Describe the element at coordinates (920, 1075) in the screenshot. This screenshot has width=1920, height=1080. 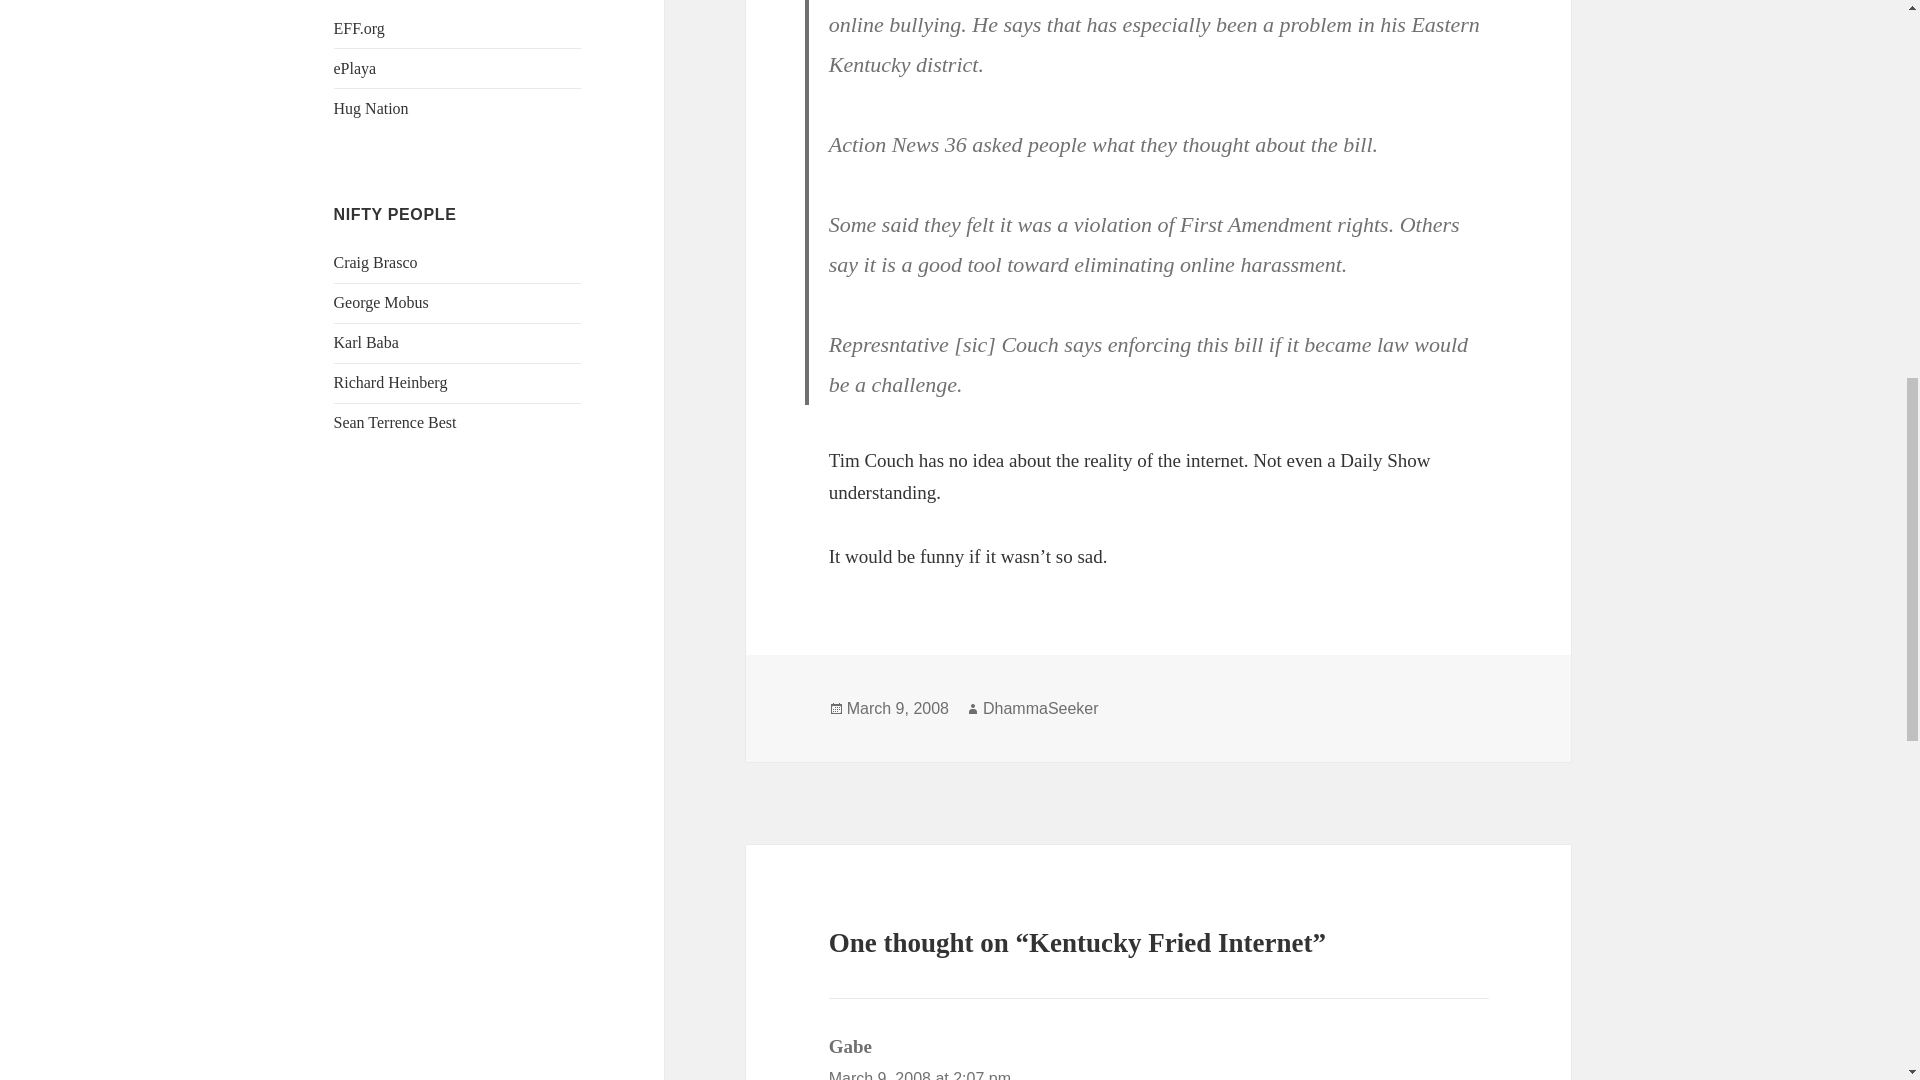
I see `March 9, 2008 at 2:07 pm` at that location.